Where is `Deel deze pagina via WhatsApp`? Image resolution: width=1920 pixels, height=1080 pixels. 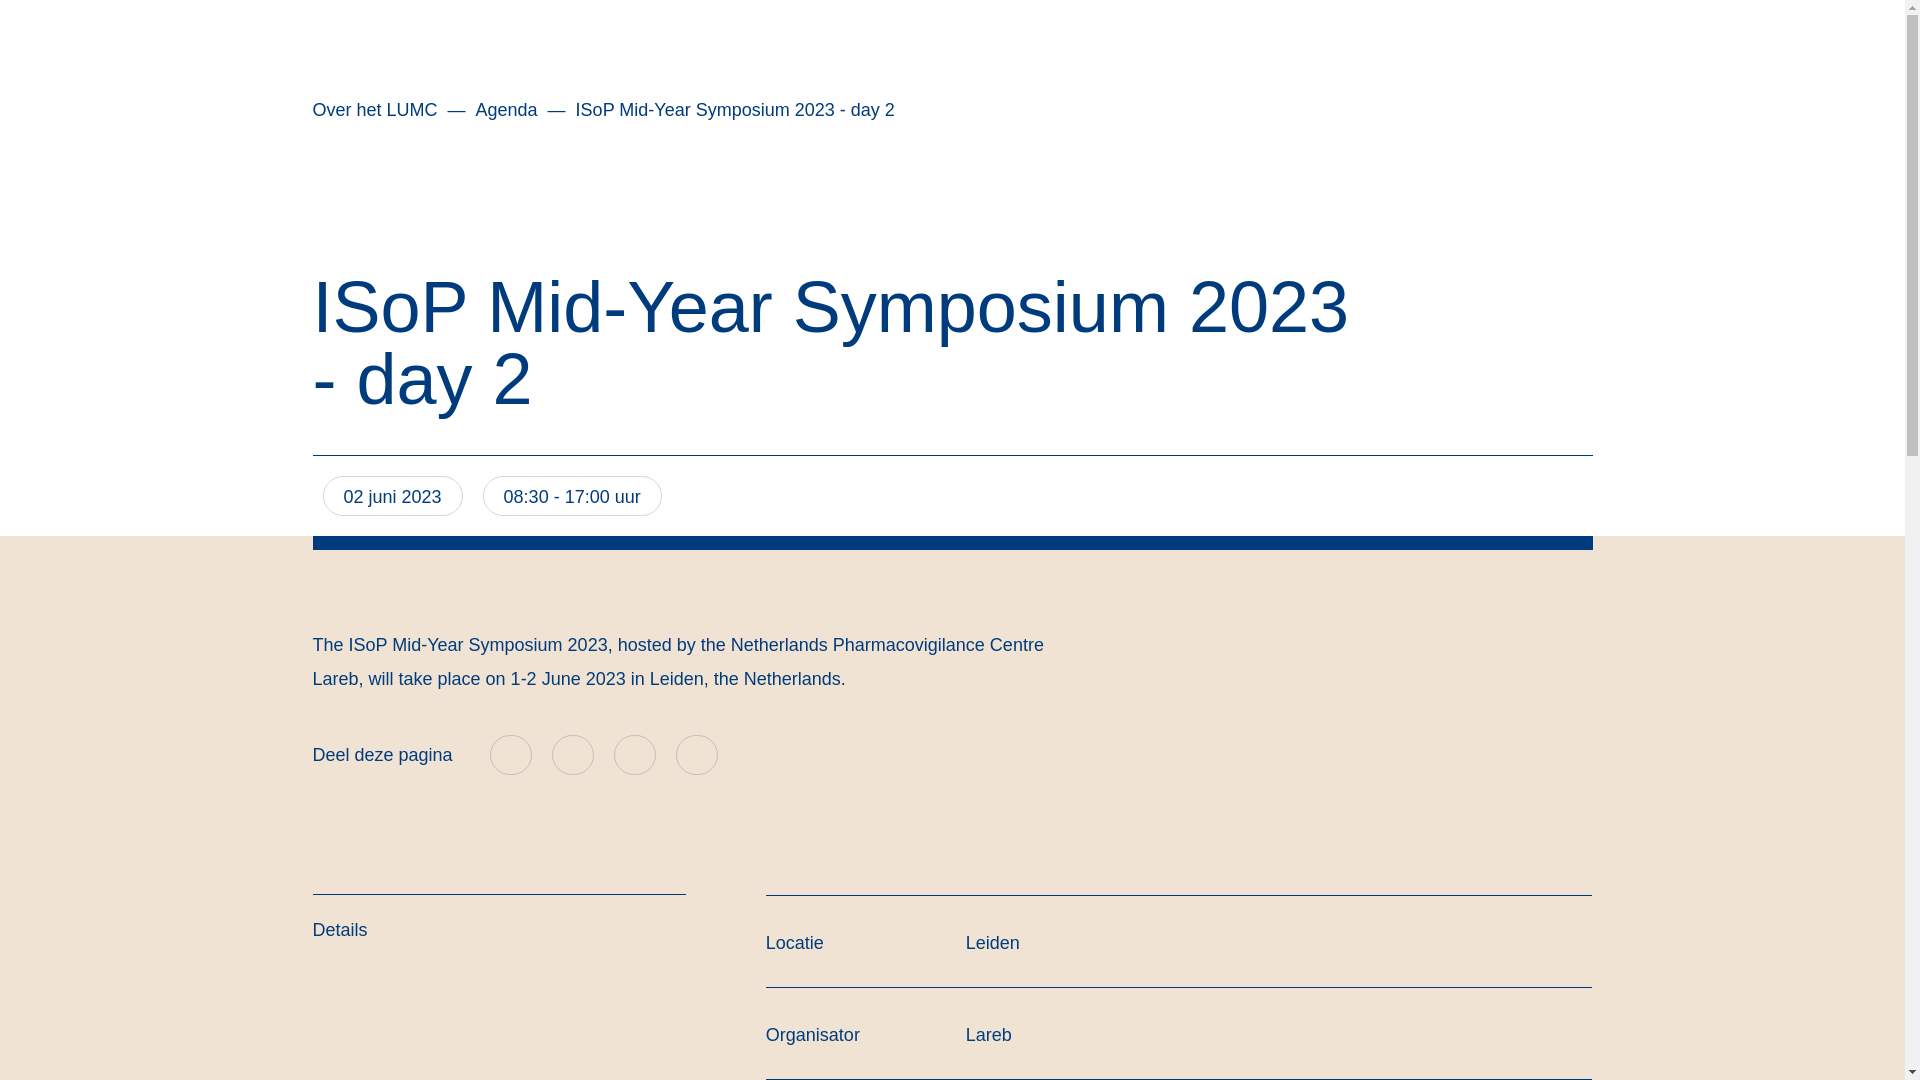
Deel deze pagina via WhatsApp is located at coordinates (696, 755).